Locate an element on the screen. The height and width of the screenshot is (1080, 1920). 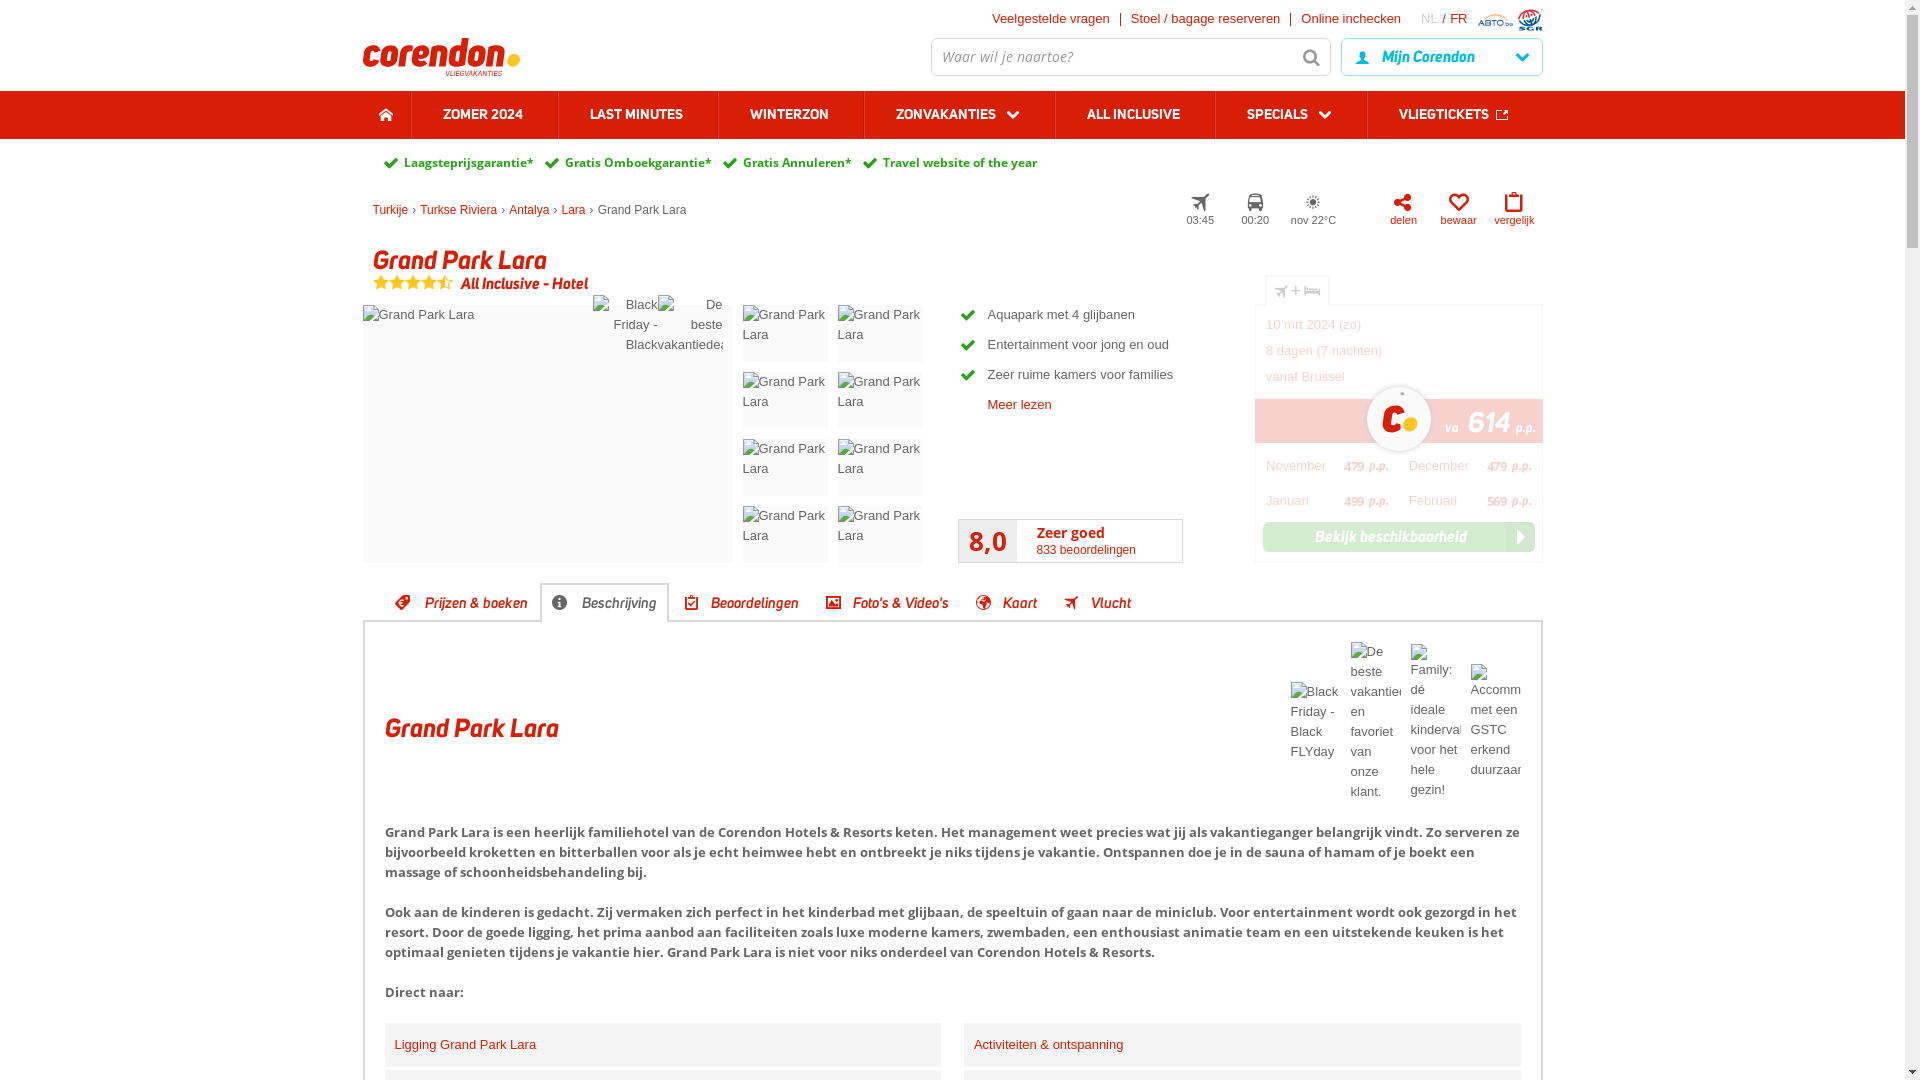
Beoordelingen is located at coordinates (739, 603).